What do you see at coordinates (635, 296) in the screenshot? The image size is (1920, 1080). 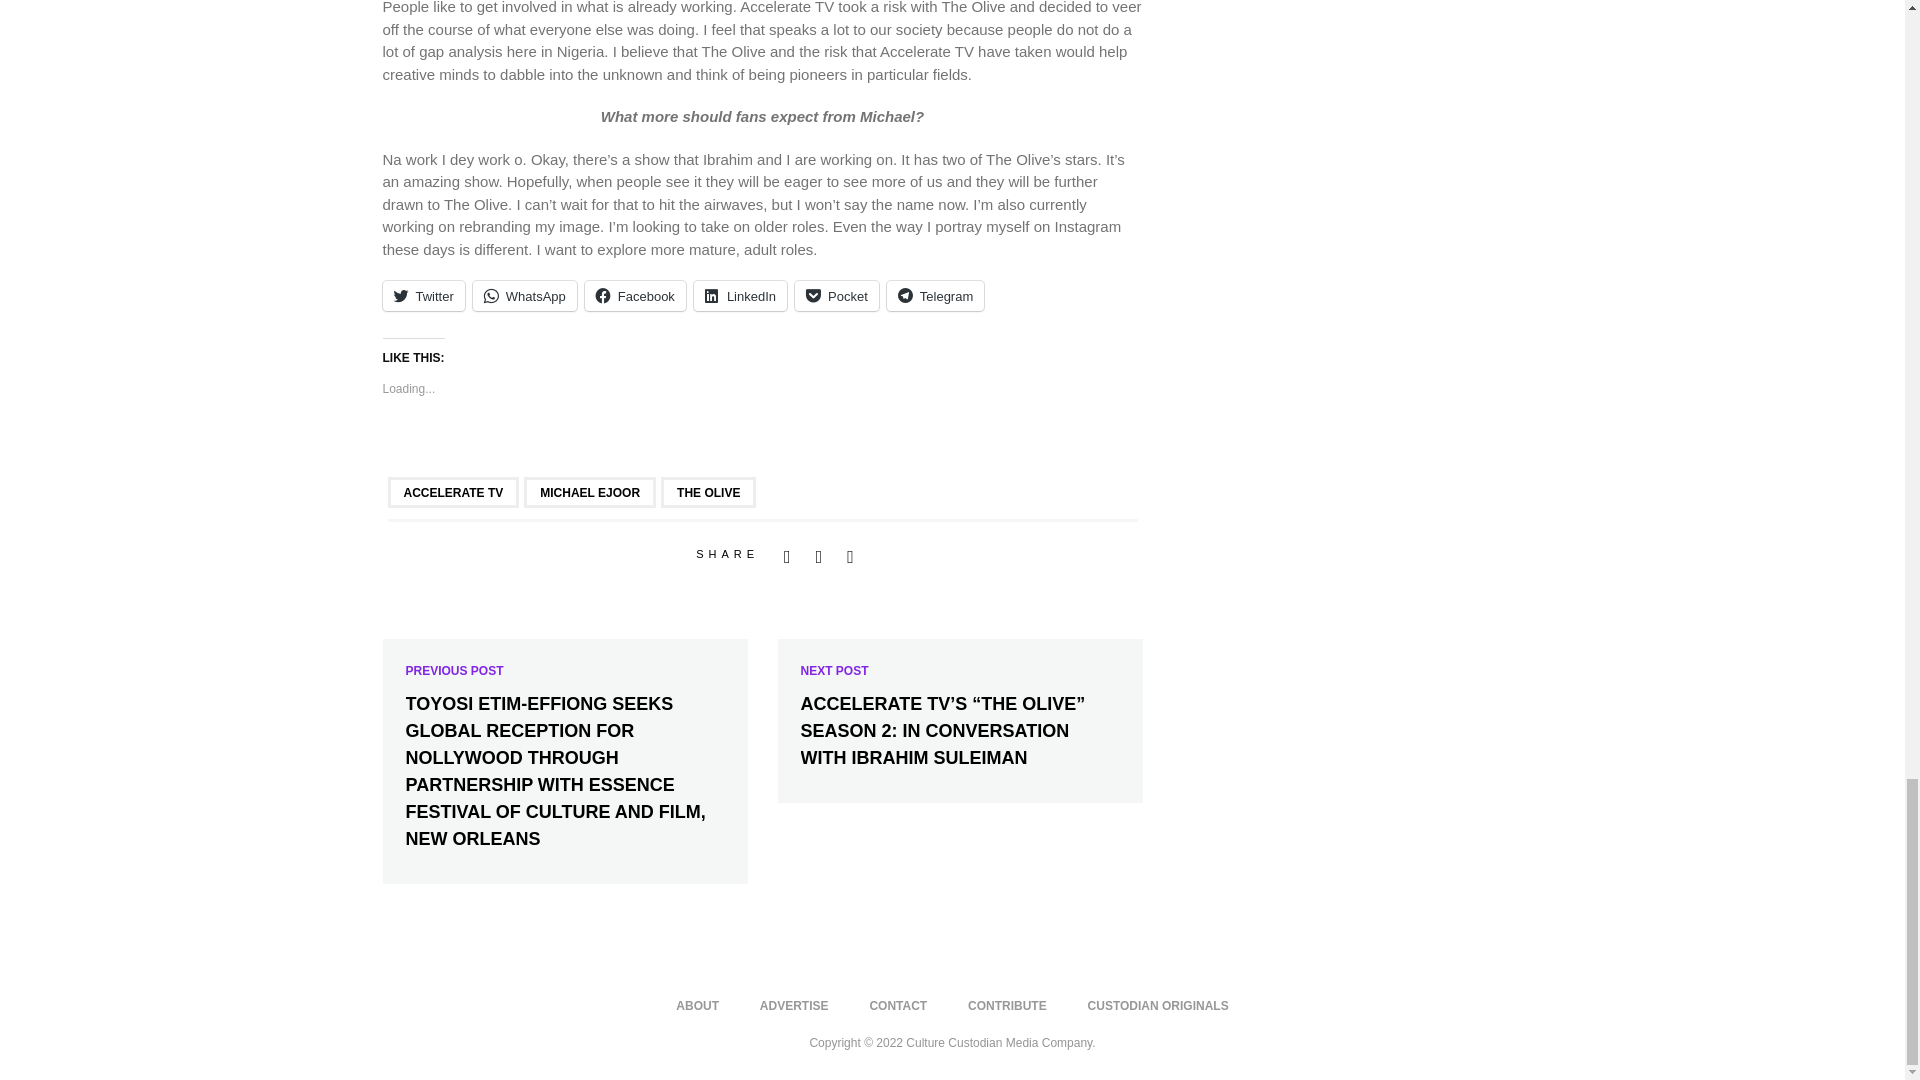 I see `Click to share on Facebook` at bounding box center [635, 296].